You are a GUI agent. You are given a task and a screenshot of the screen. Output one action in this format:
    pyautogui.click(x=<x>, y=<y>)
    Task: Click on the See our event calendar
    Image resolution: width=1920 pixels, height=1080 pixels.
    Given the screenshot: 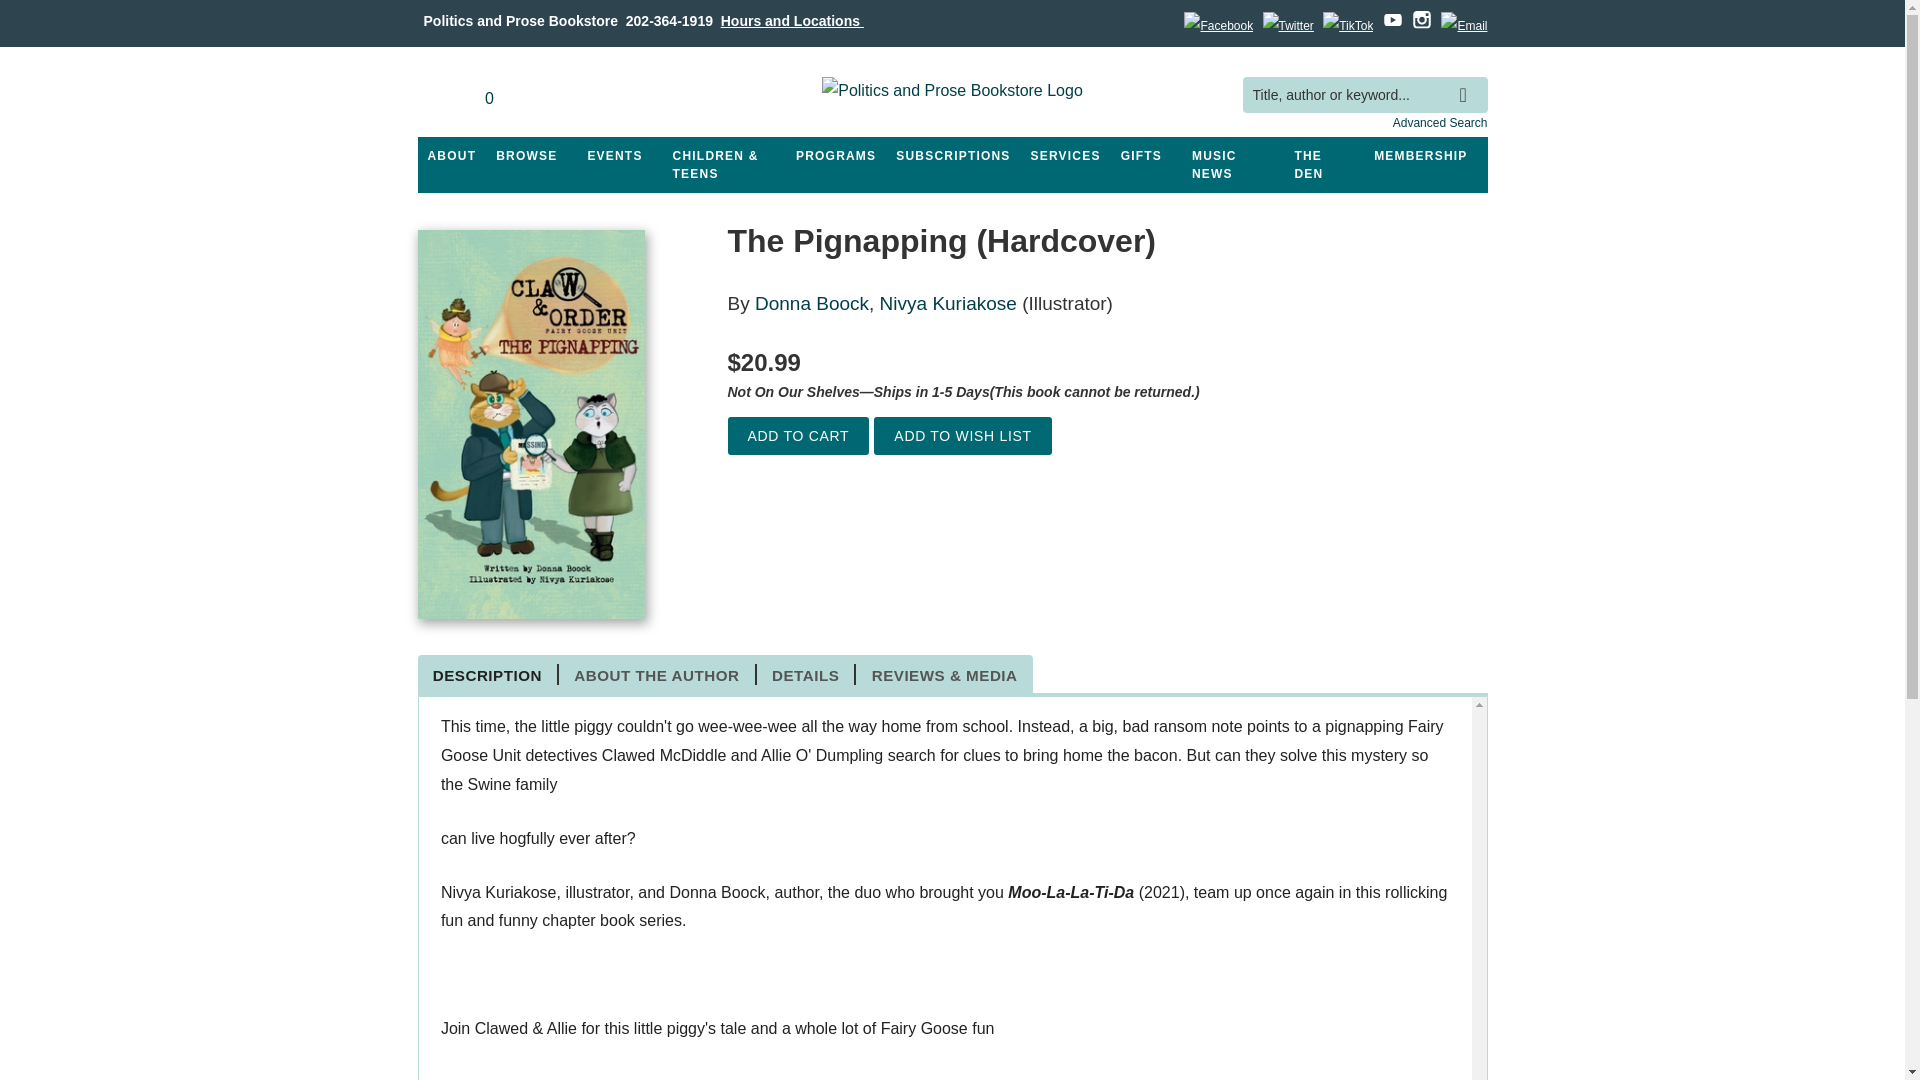 What is the action you would take?
    pyautogui.click(x=614, y=156)
    